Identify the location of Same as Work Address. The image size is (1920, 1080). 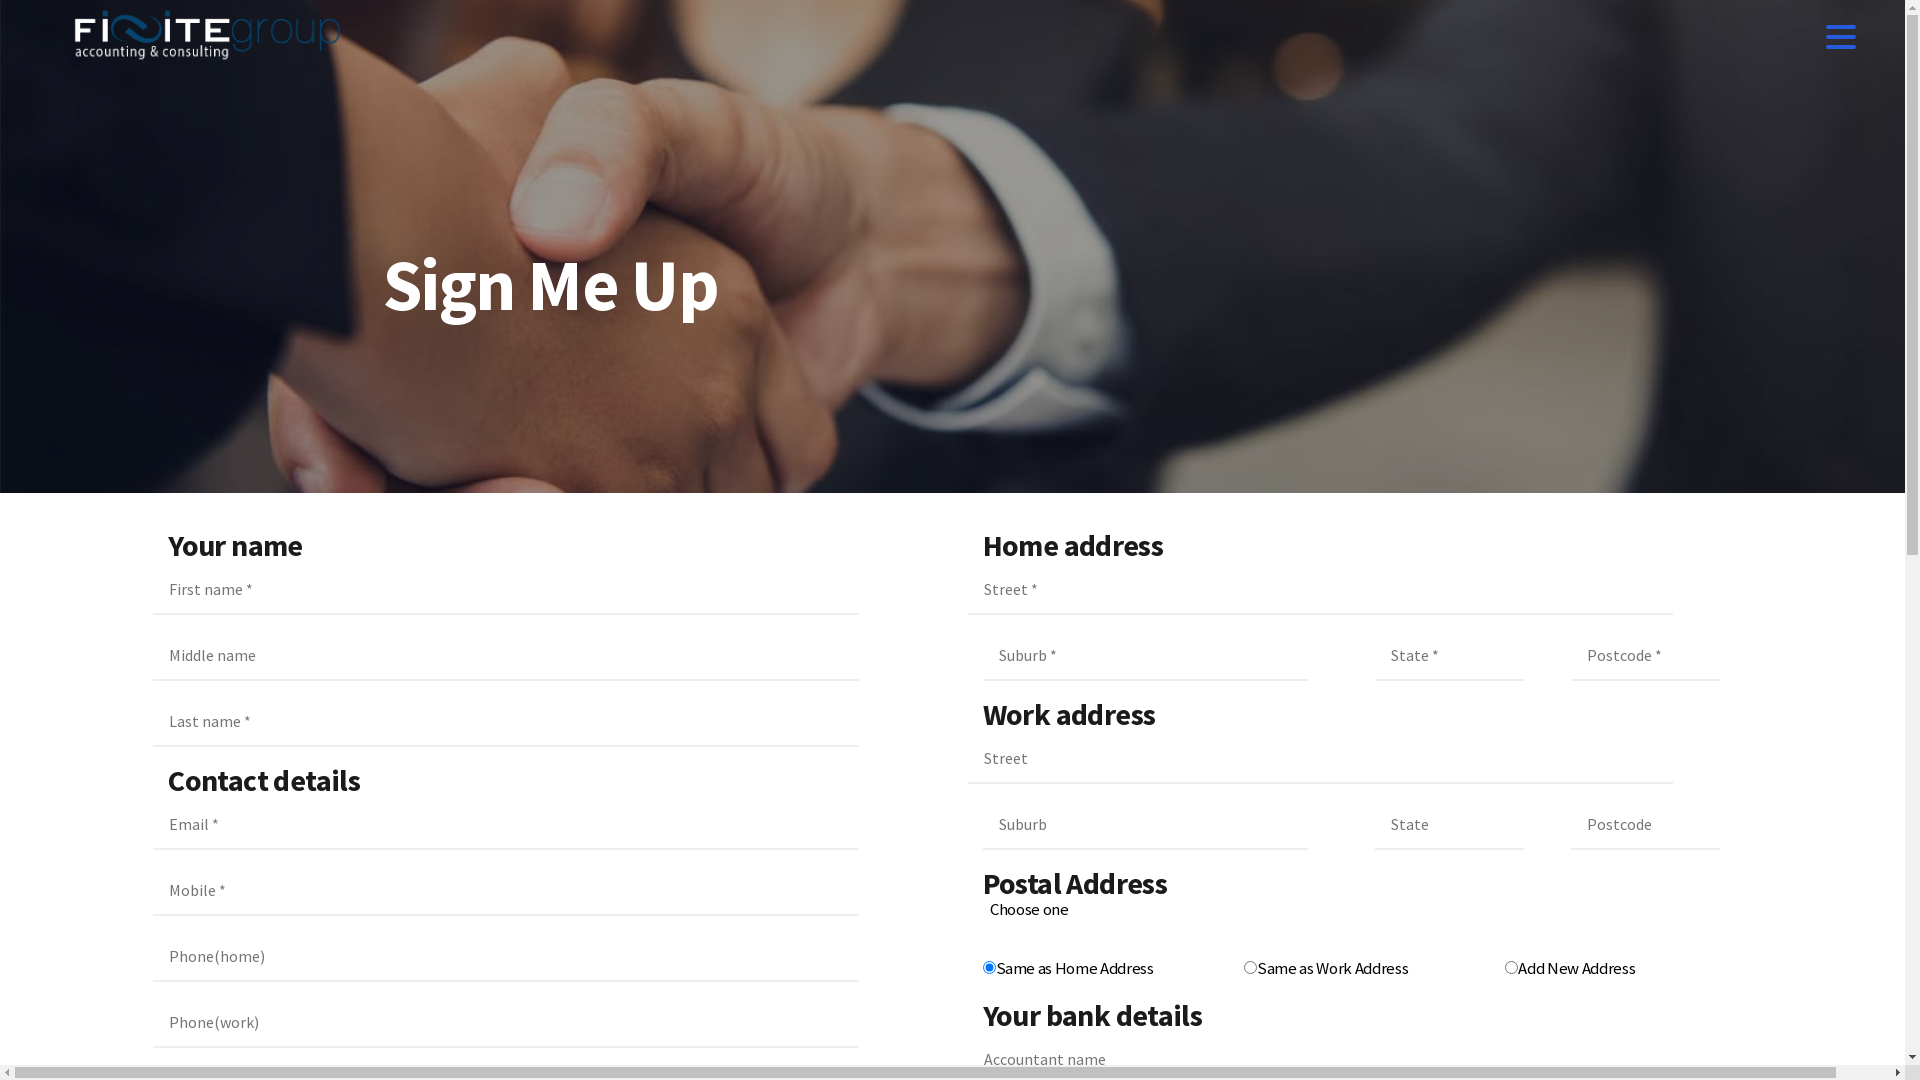
(1250, 968).